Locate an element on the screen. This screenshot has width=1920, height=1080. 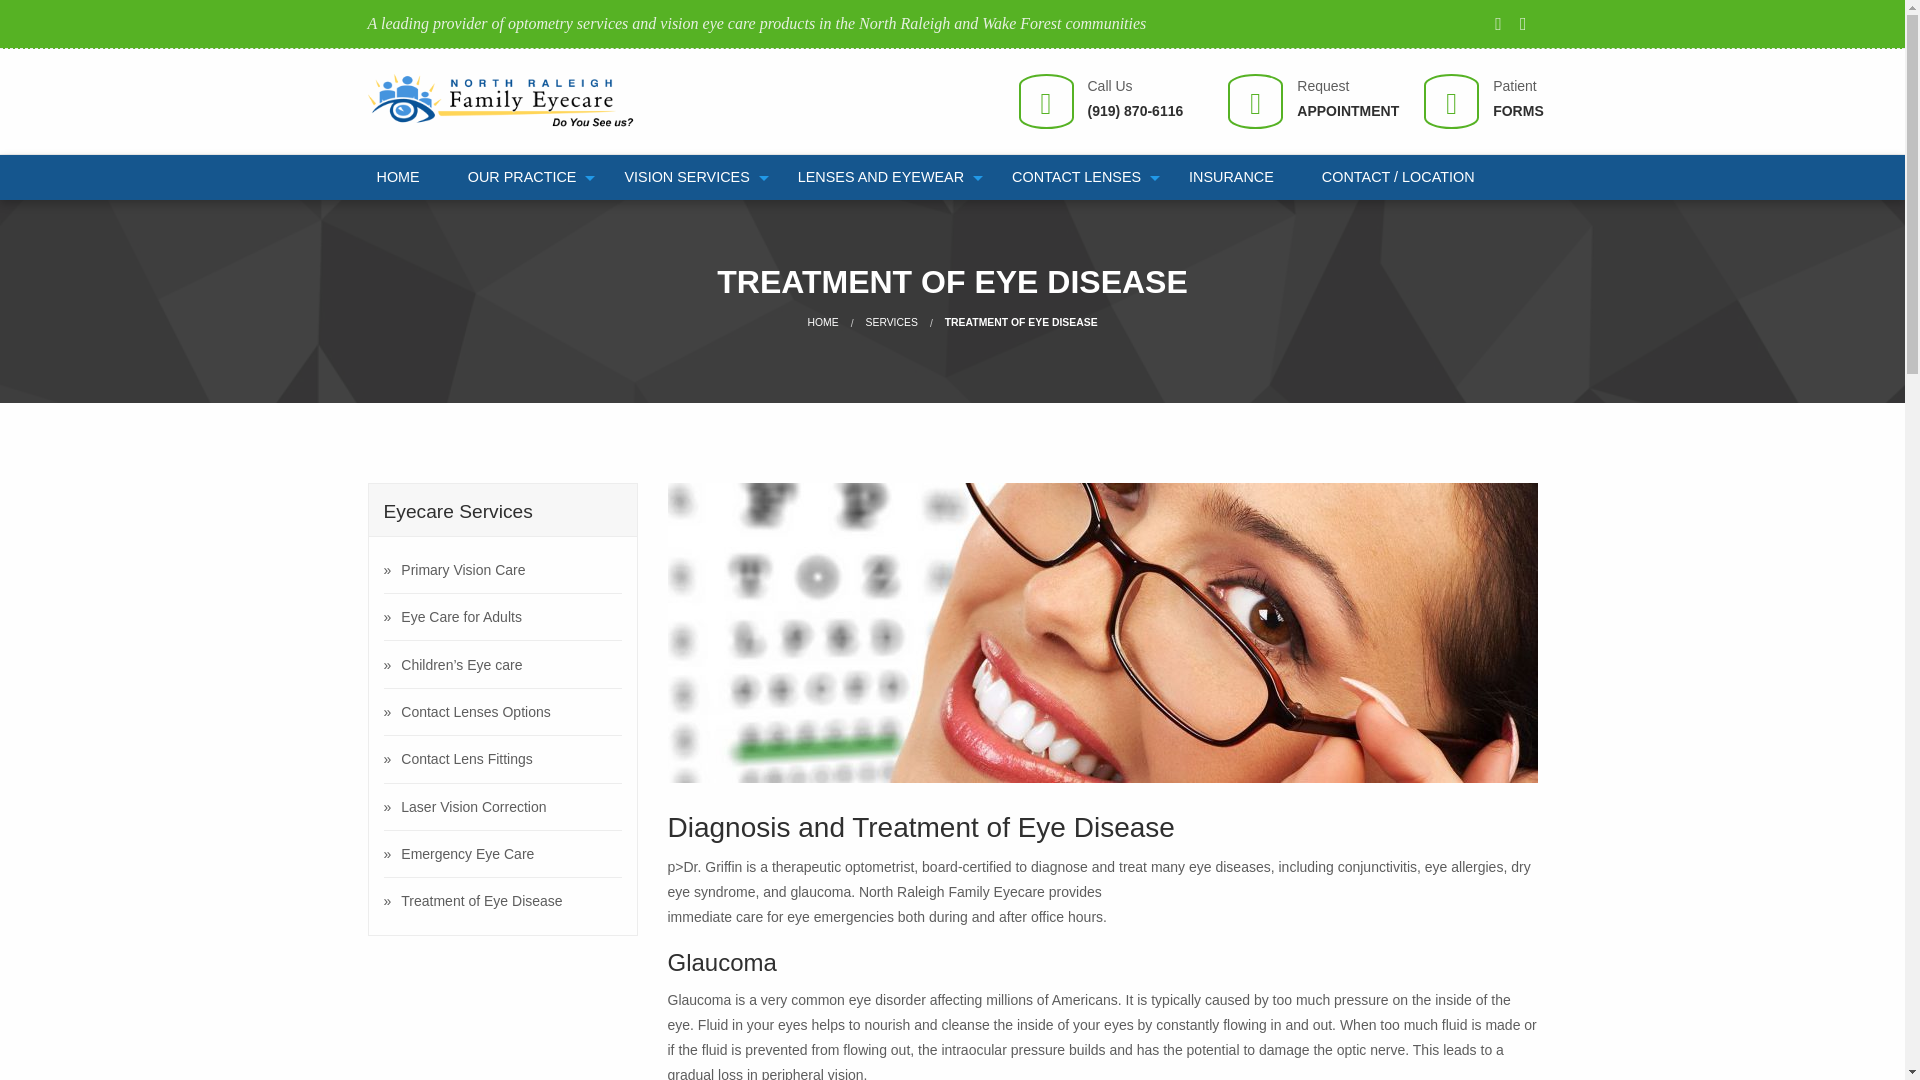
OUR PRACTICE is located at coordinates (522, 177).